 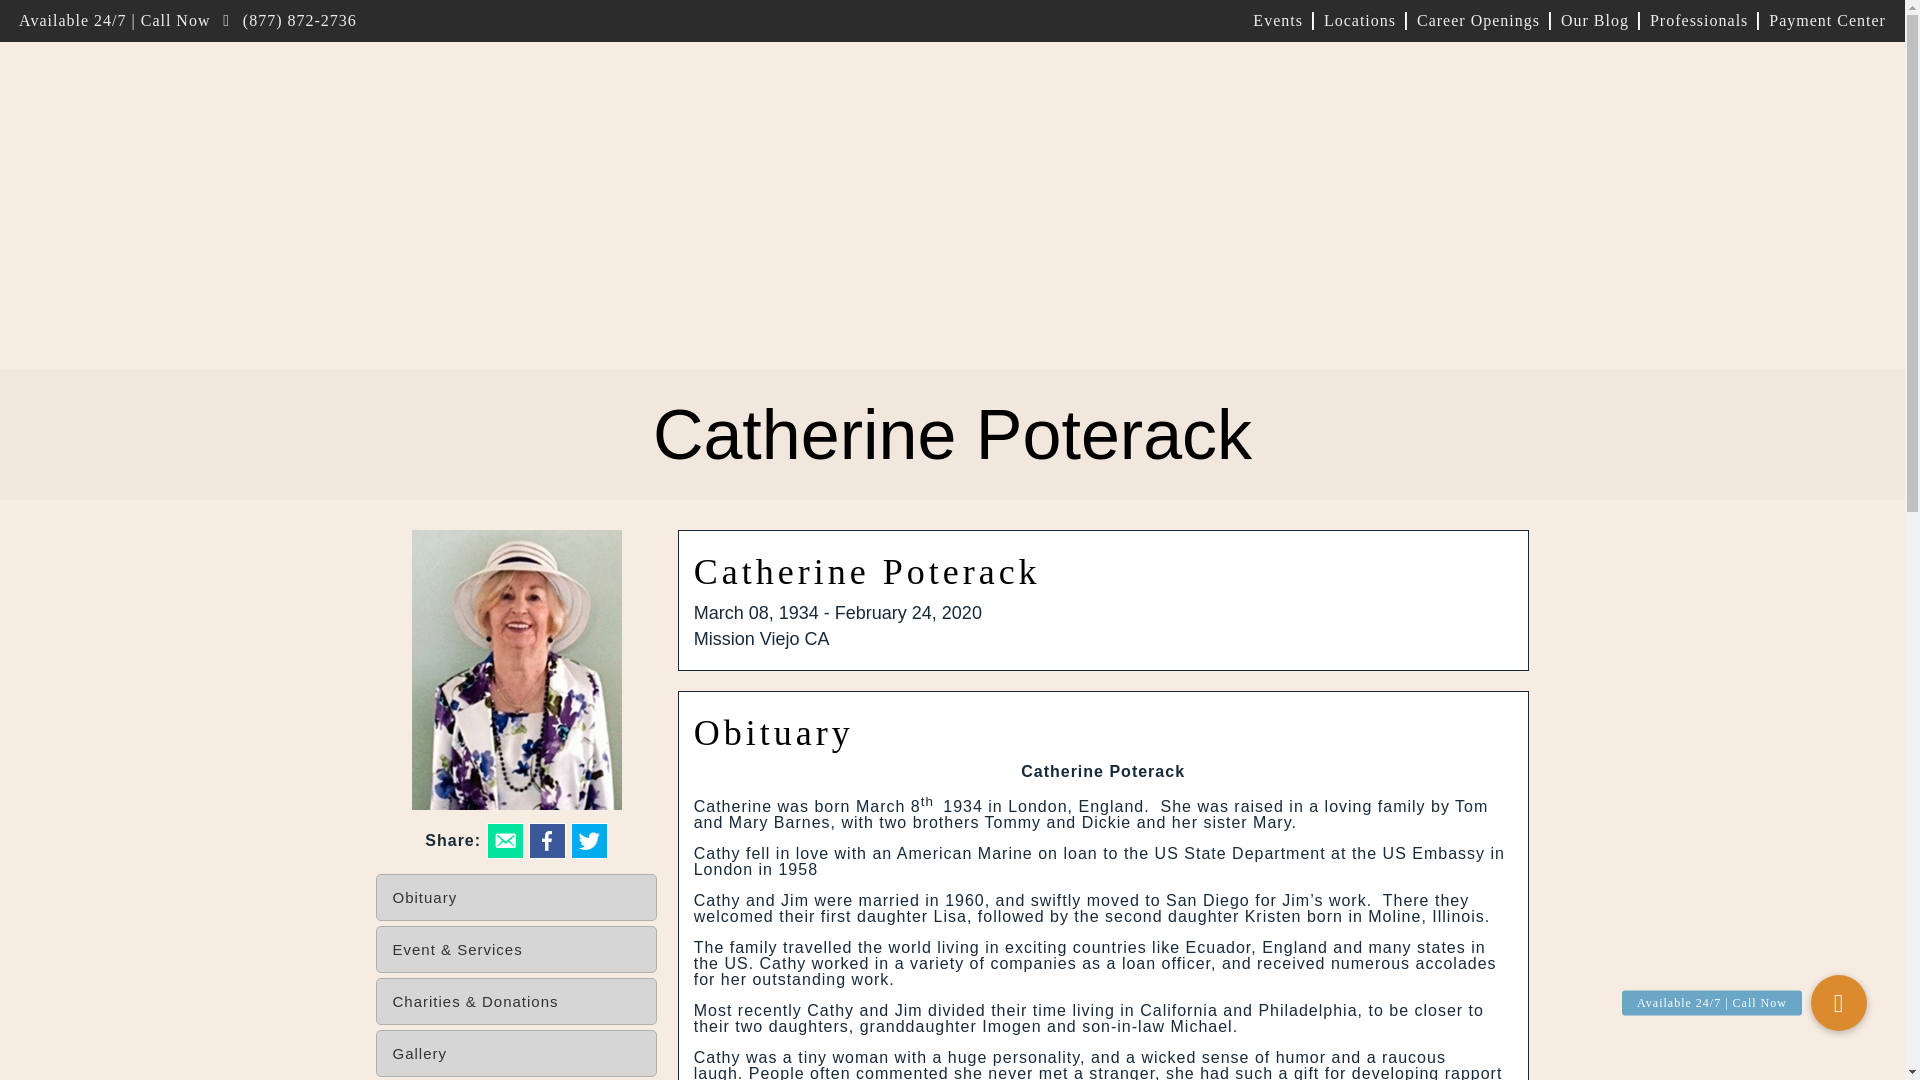 I want to click on Career Openings, so click(x=1477, y=20).